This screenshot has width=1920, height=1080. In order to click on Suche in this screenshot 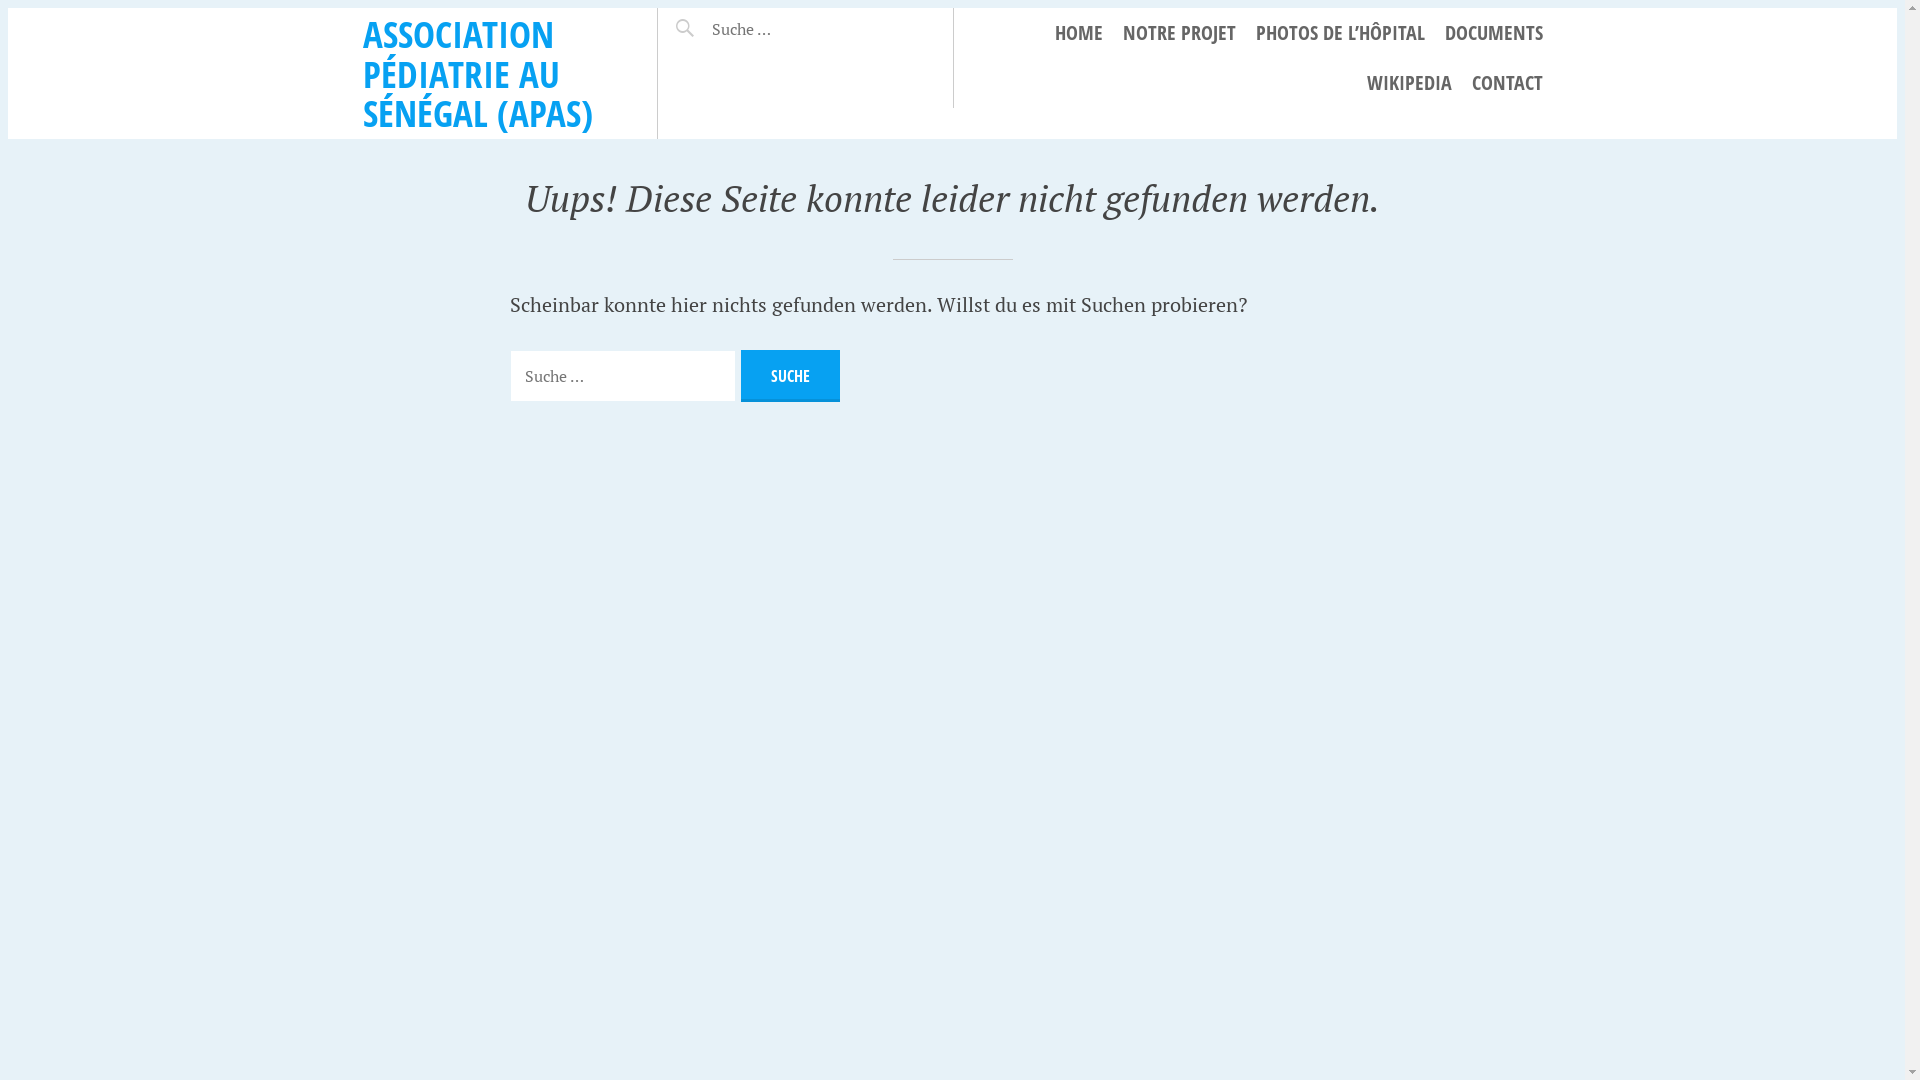, I will do `click(790, 376)`.